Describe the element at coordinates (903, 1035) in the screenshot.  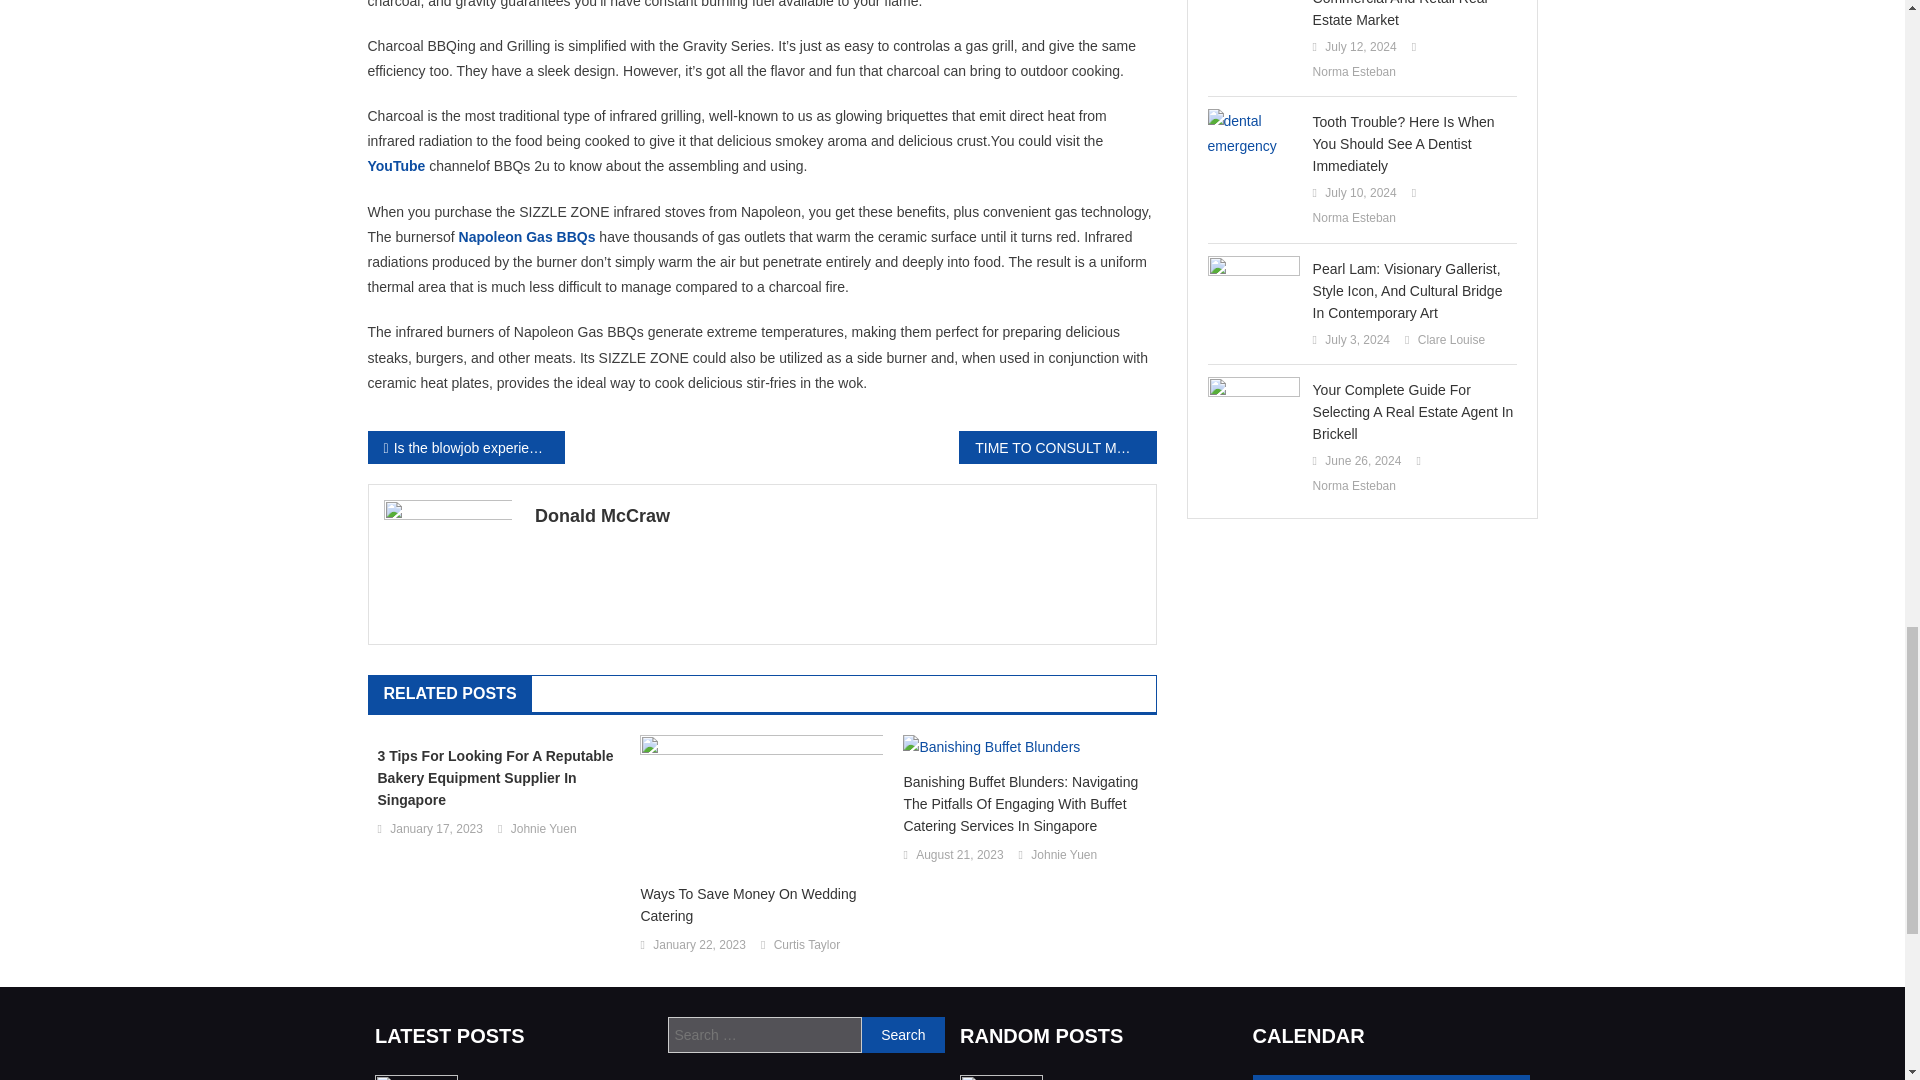
I see `Search` at that location.